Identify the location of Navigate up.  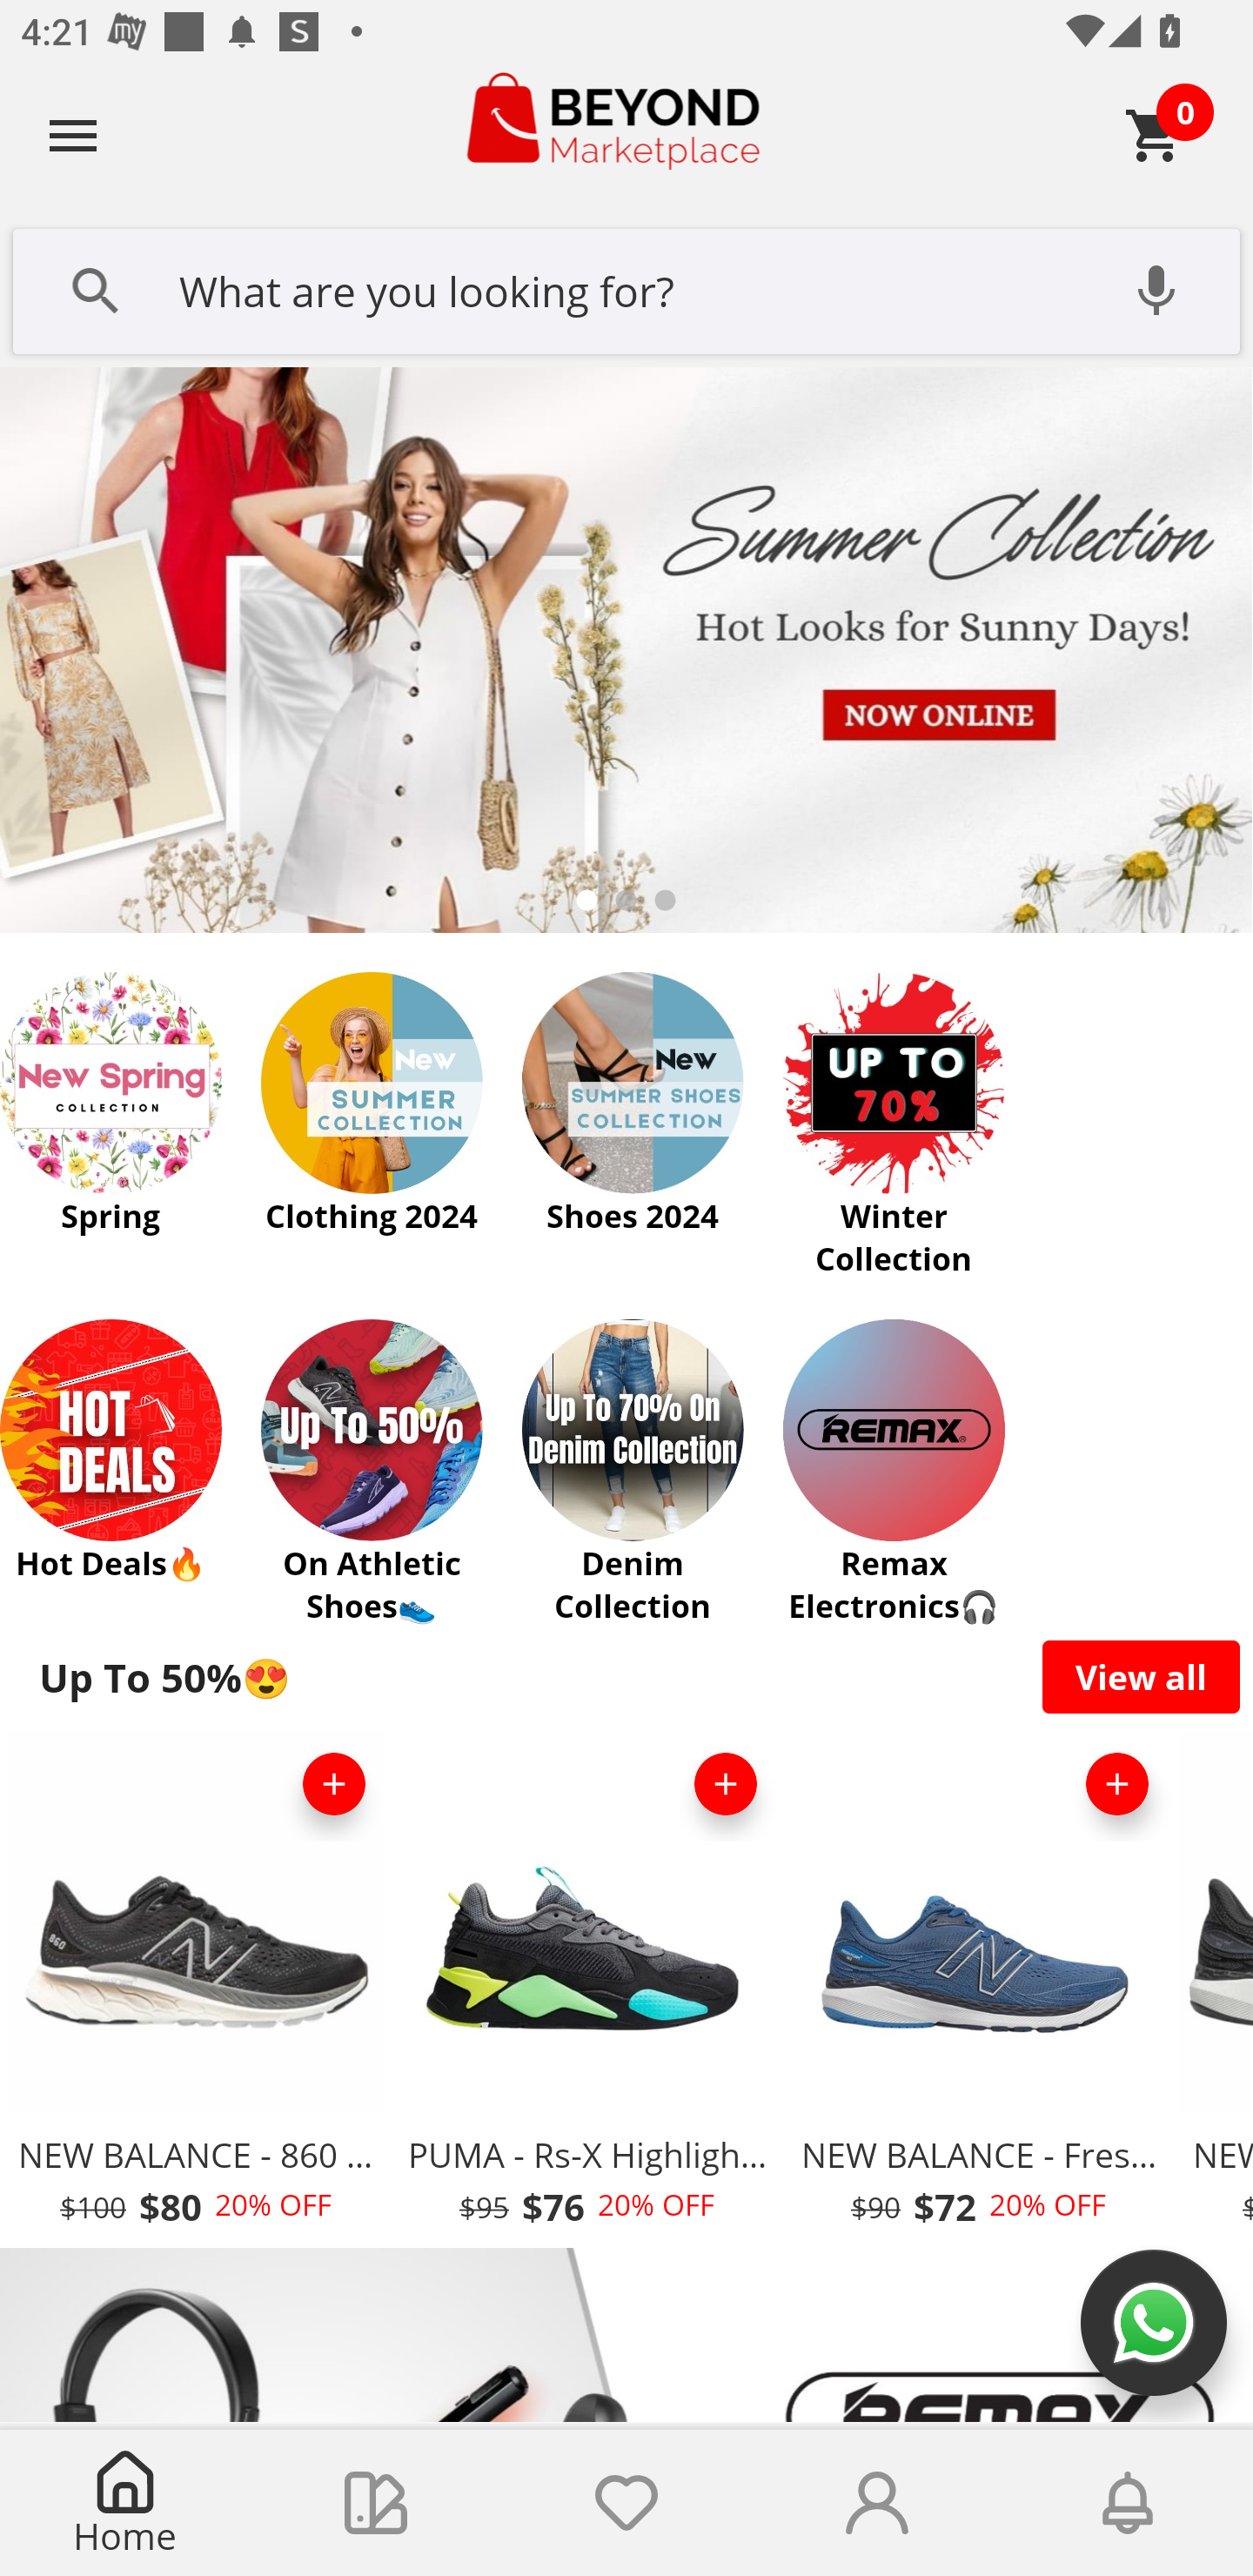
(73, 135).